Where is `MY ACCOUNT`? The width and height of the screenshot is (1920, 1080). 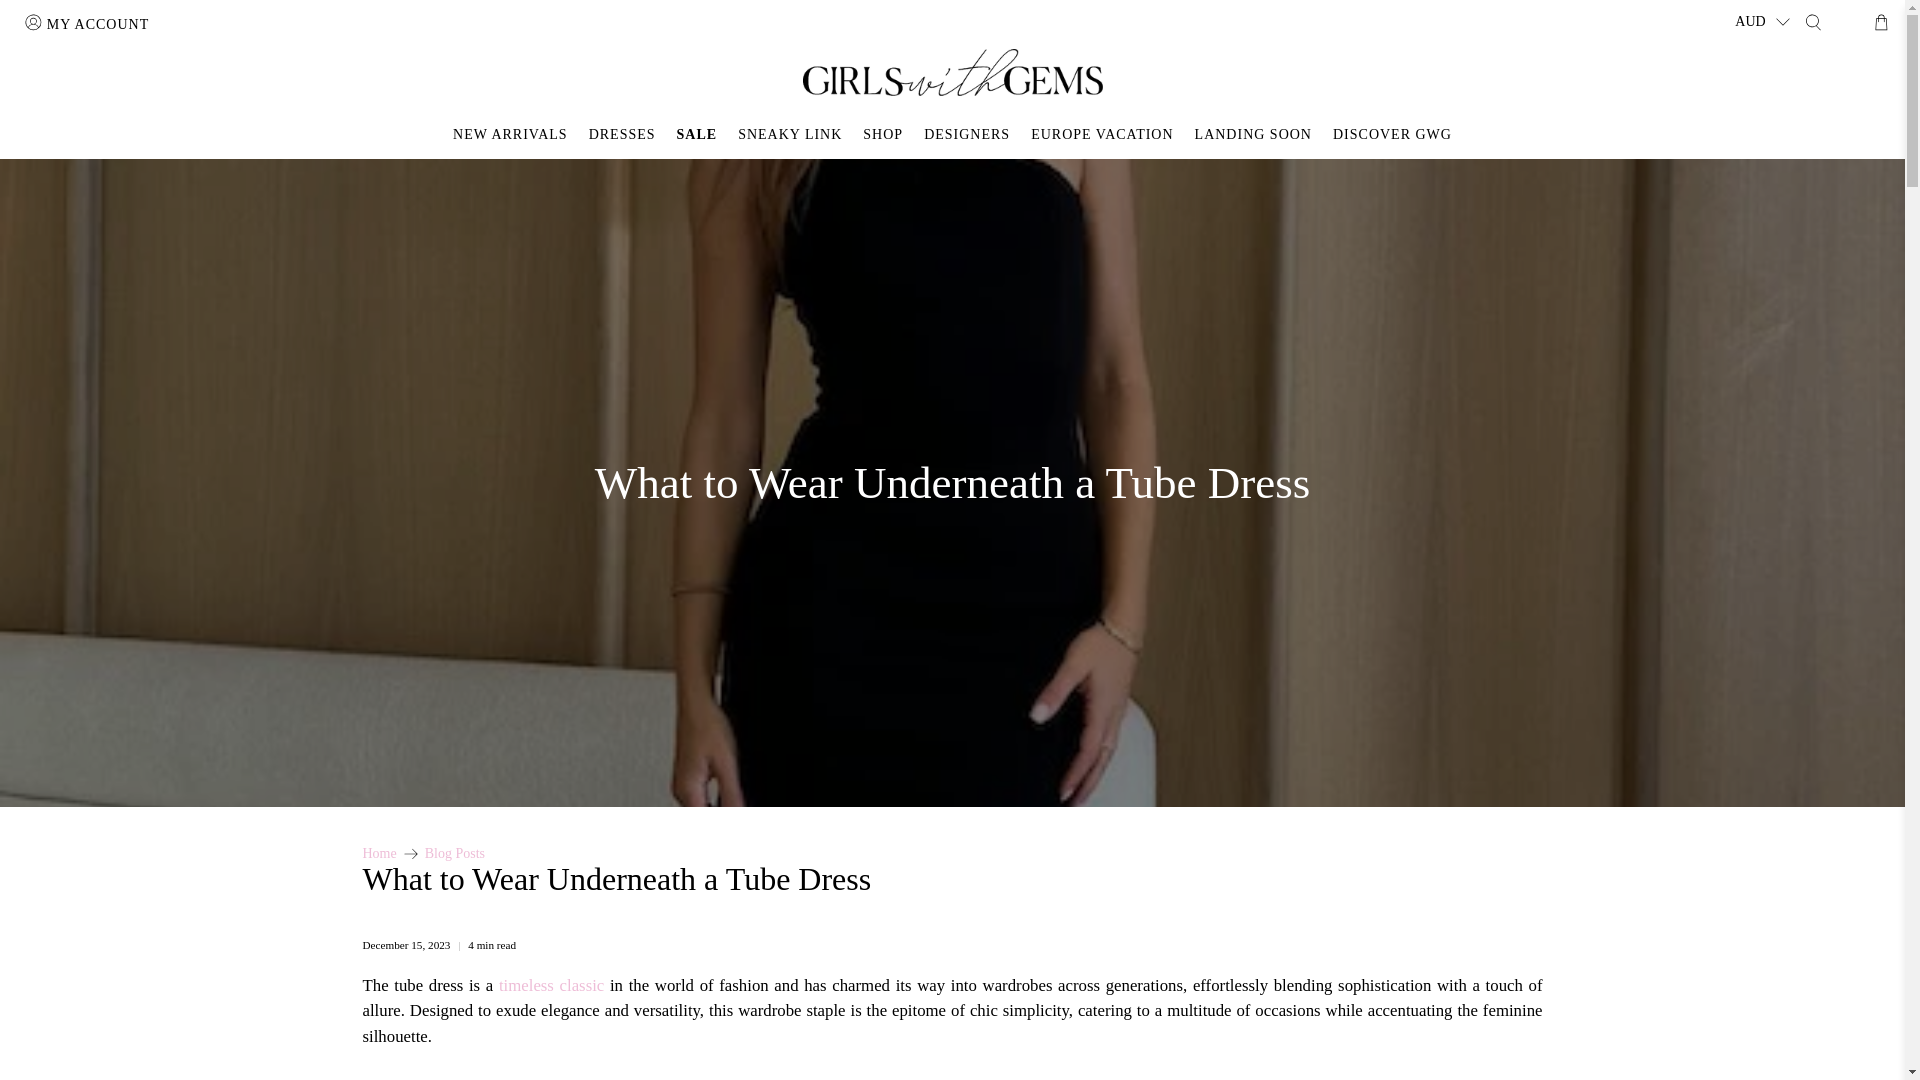 MY ACCOUNT is located at coordinates (79, 24).